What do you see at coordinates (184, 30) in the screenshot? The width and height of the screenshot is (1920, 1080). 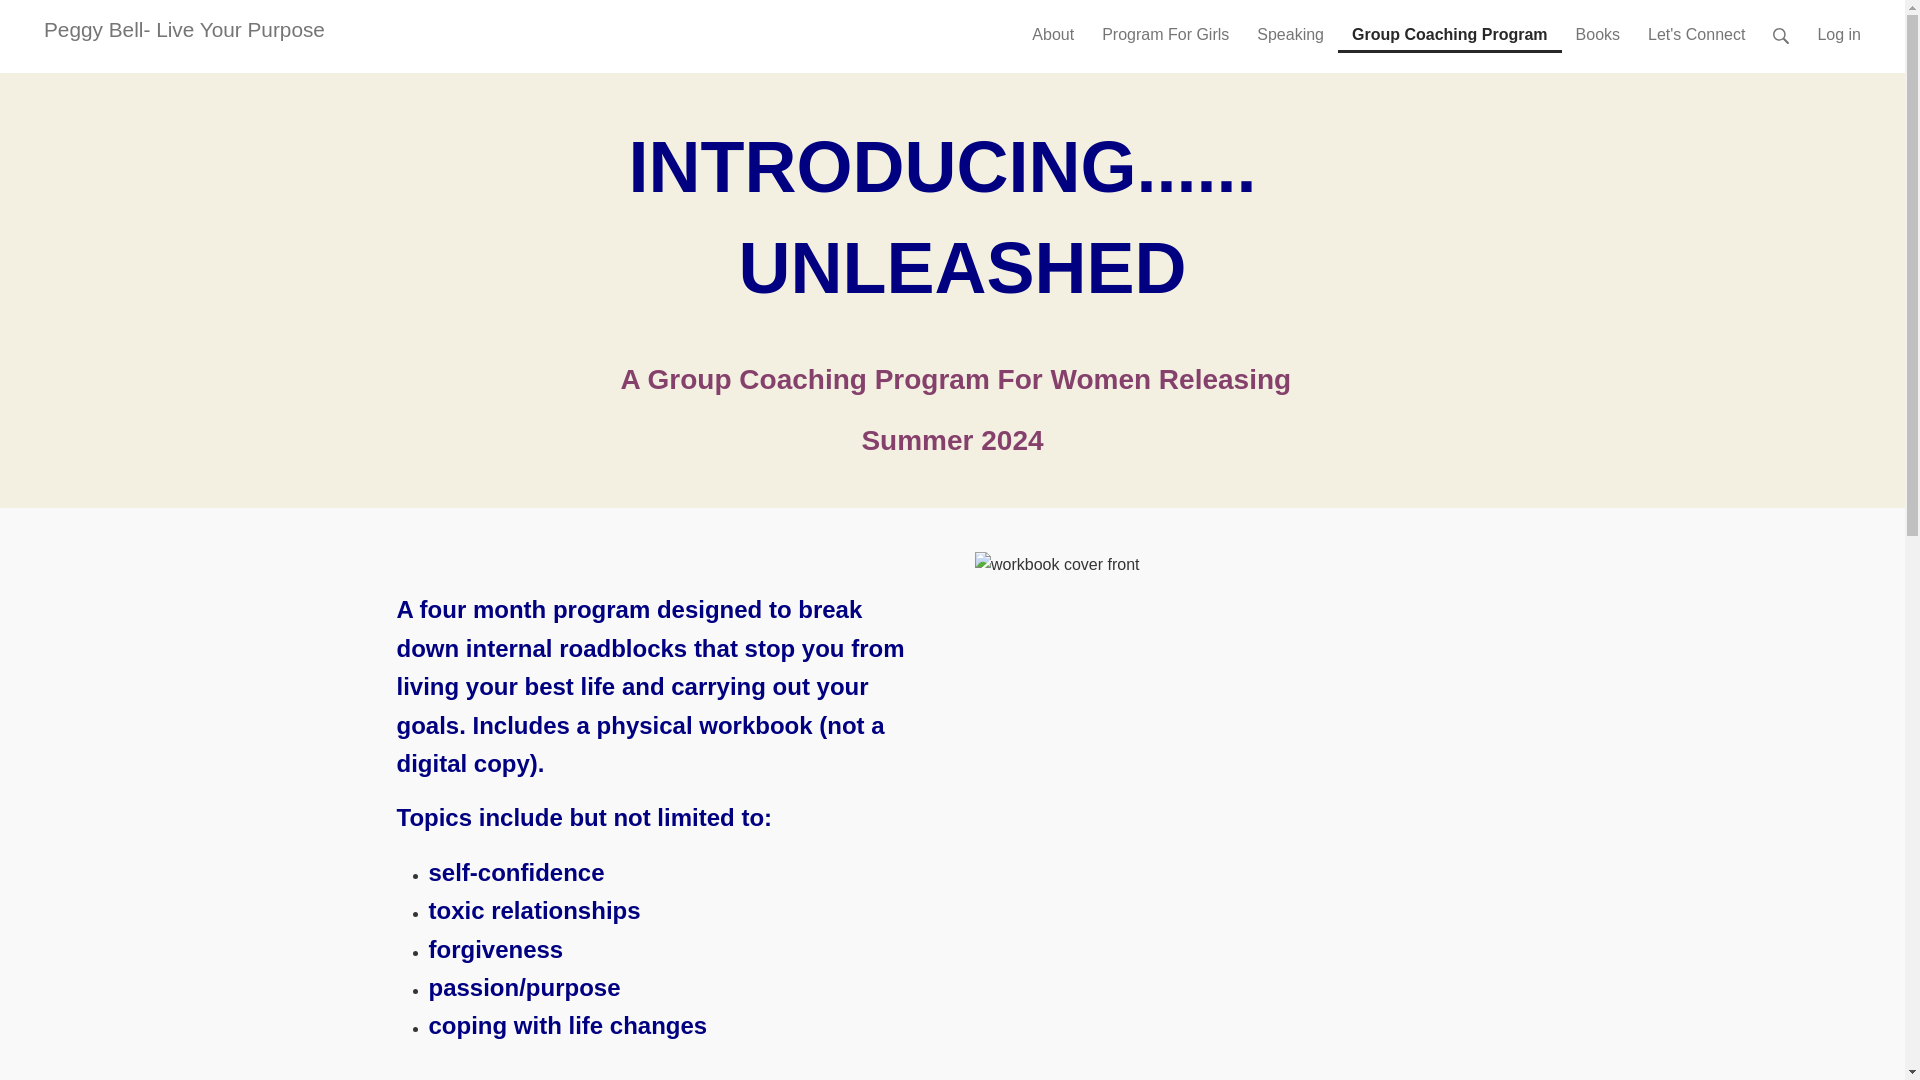 I see `Peggy Bell- Live Your Purpose` at bounding box center [184, 30].